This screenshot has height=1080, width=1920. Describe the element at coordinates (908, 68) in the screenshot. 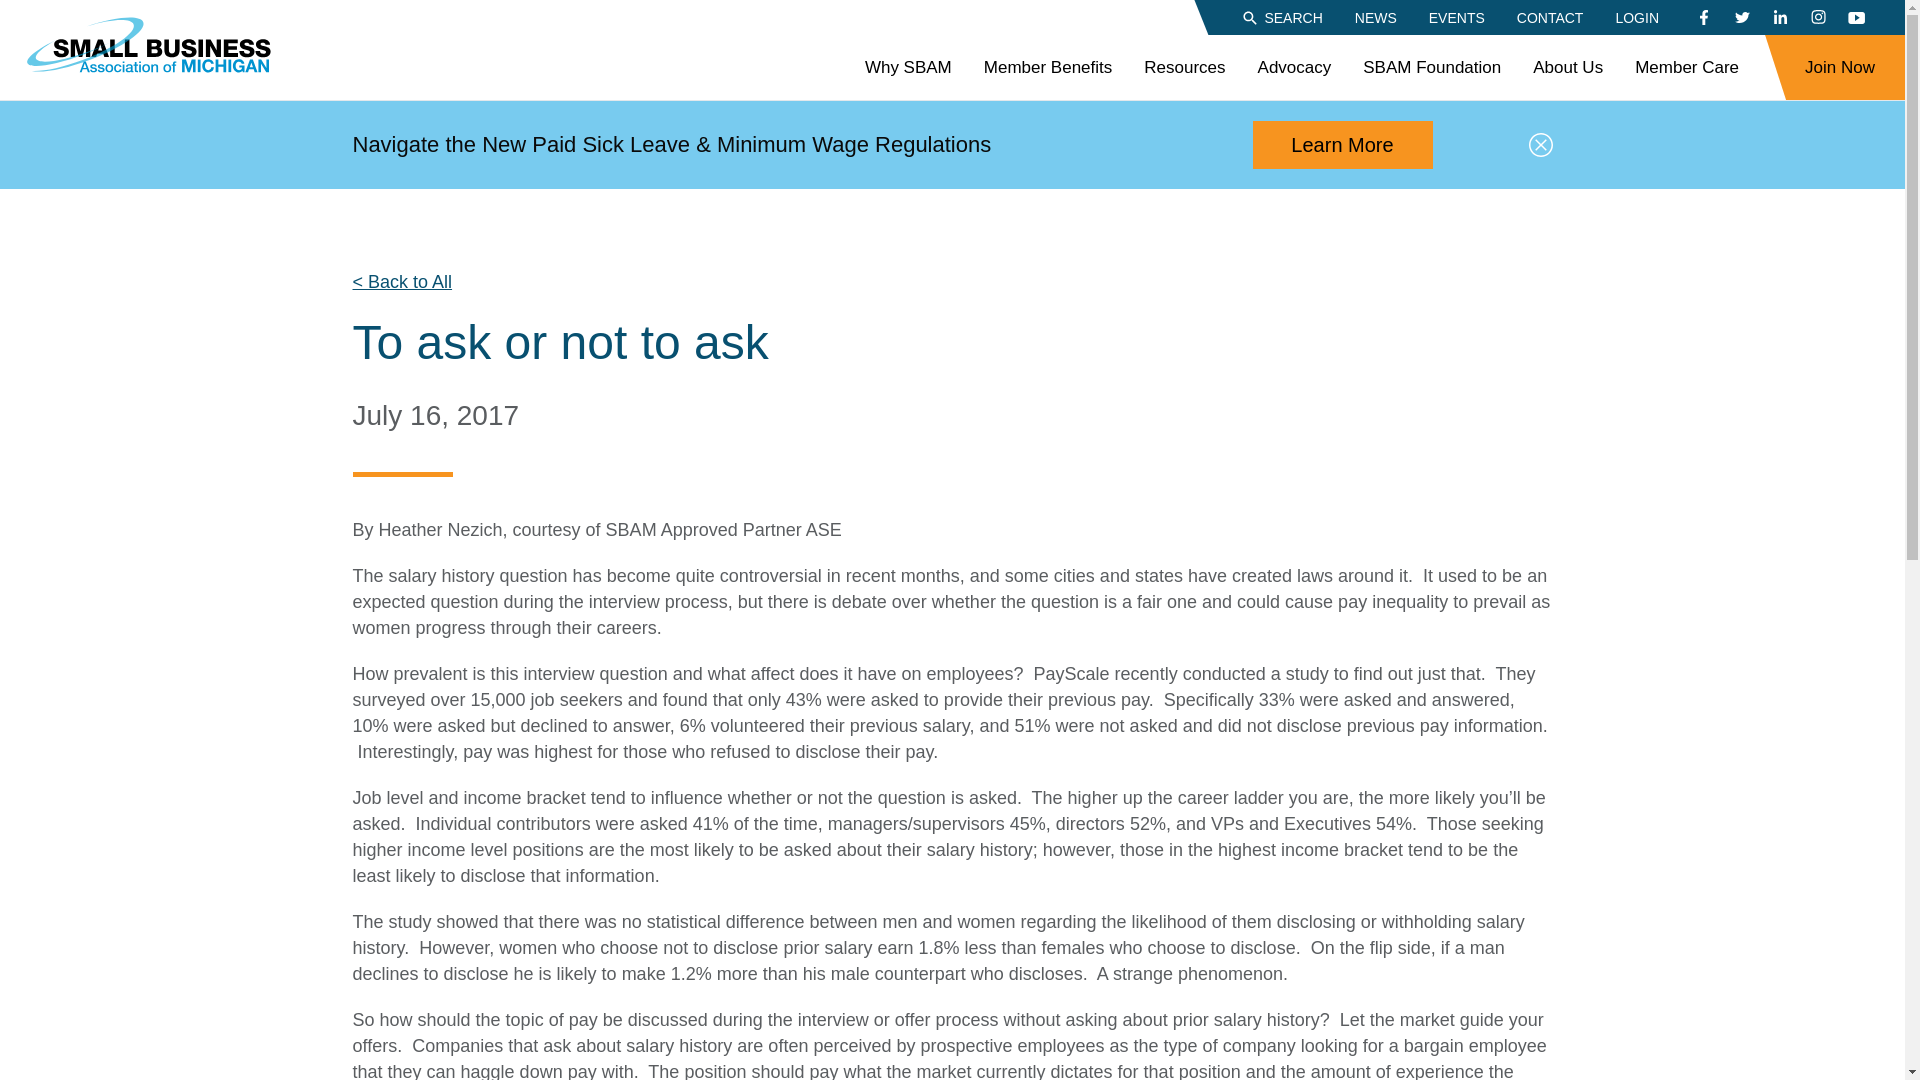

I see `Why SBAM` at that location.